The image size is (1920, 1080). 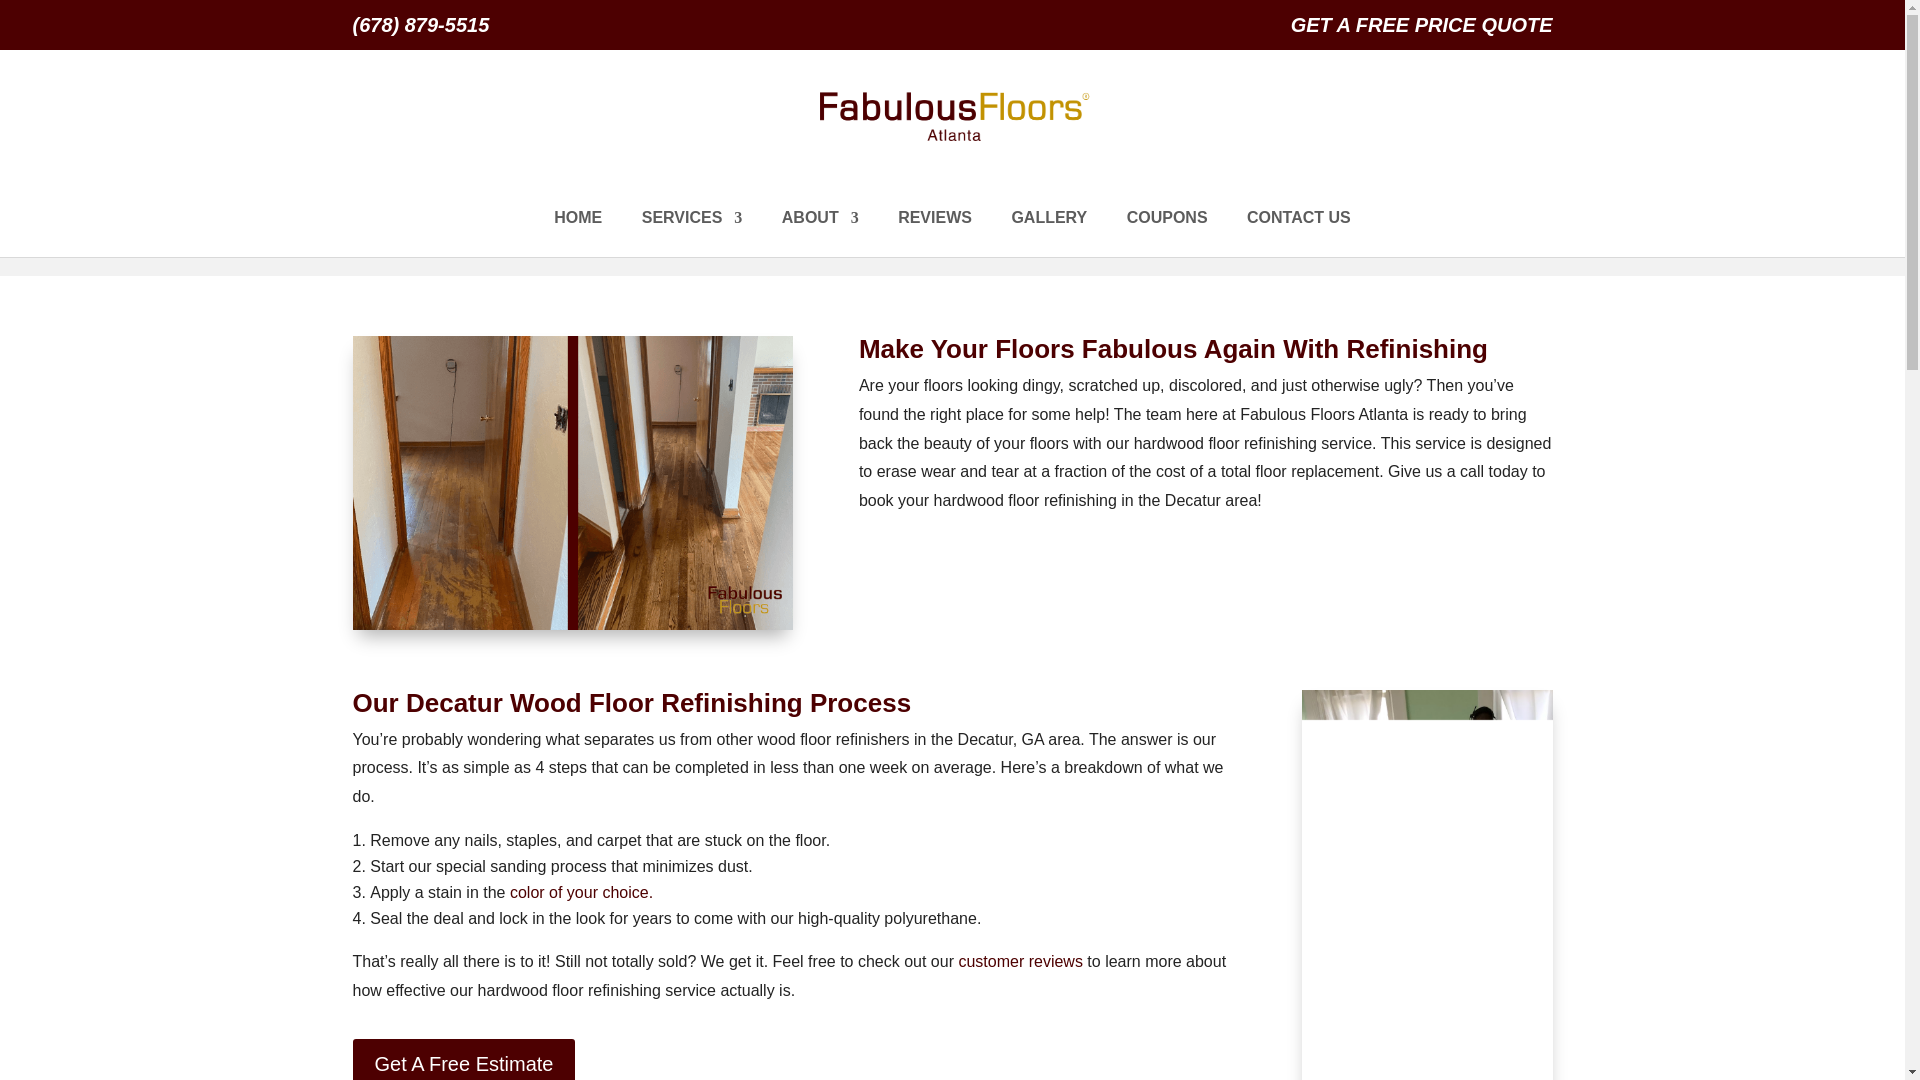 What do you see at coordinates (578, 234) in the screenshot?
I see `HOME` at bounding box center [578, 234].